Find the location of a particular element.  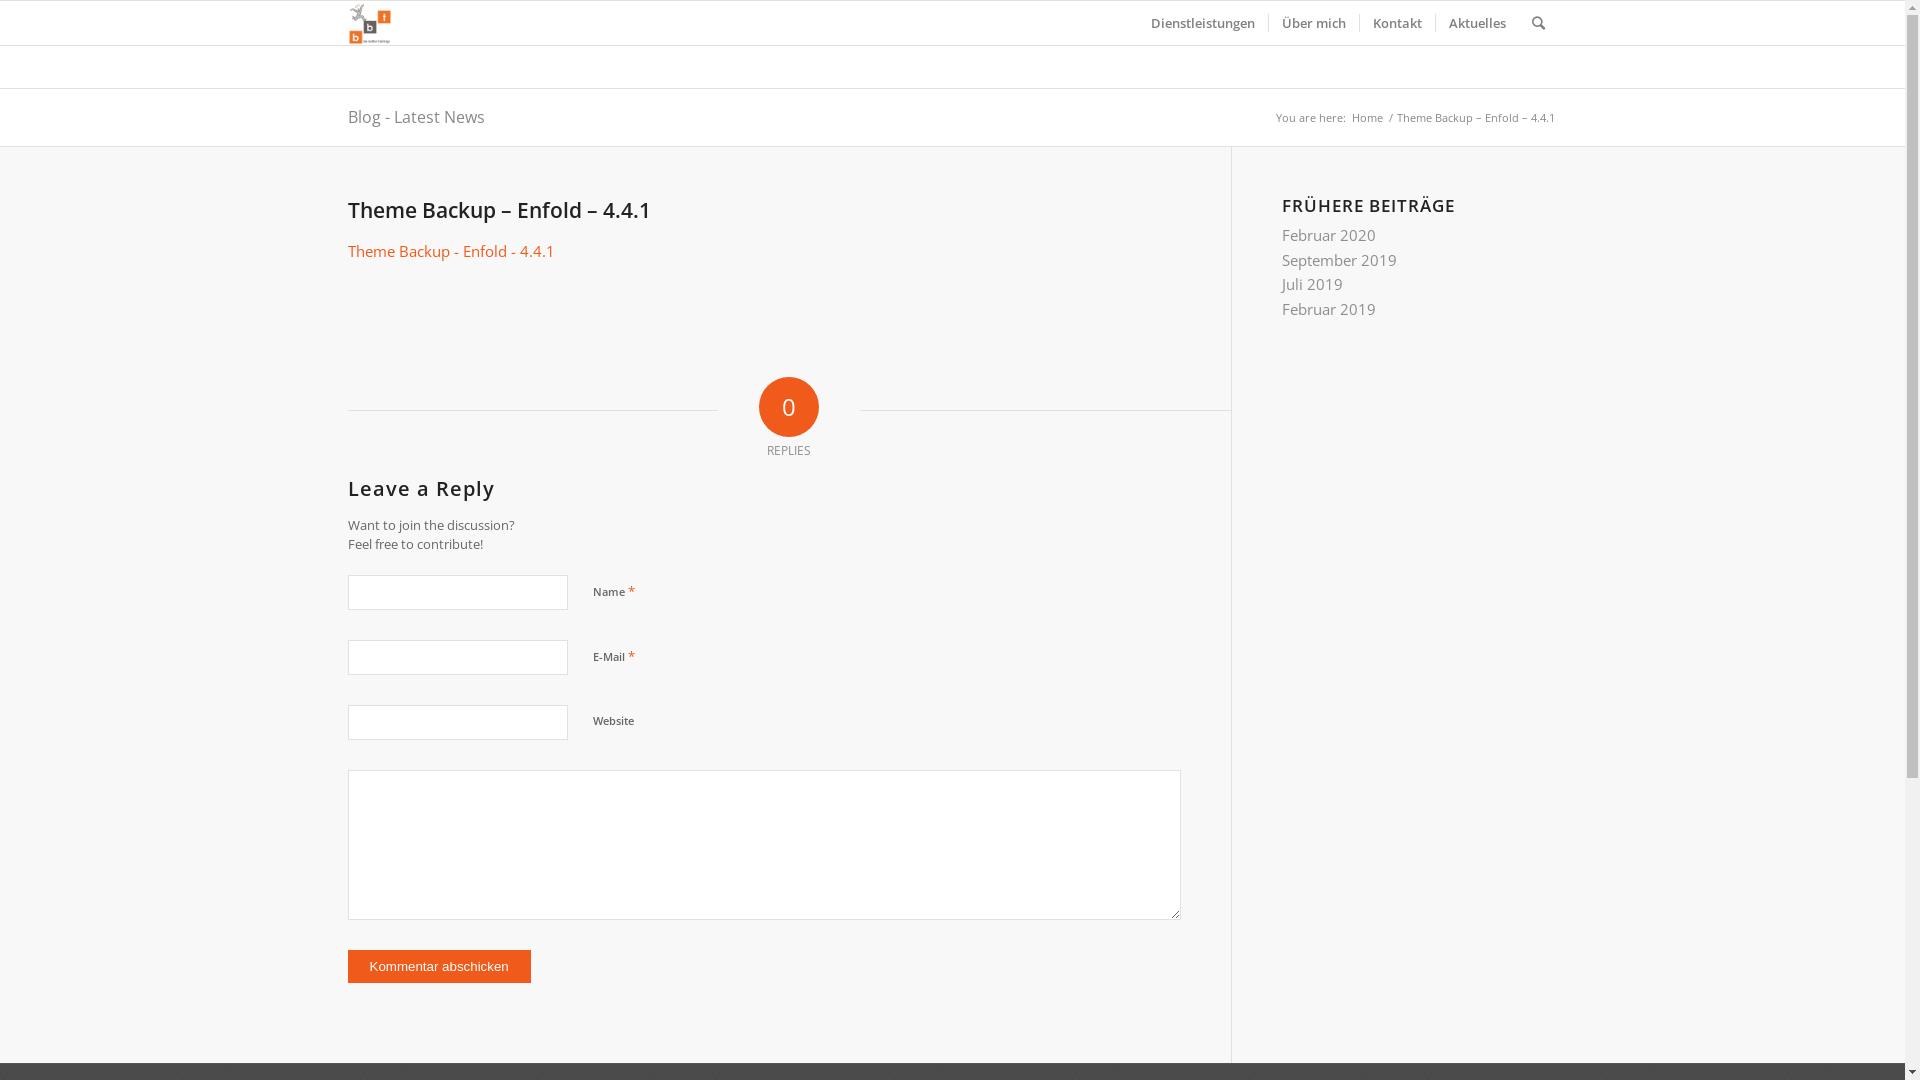

September 2019 is located at coordinates (1340, 260).